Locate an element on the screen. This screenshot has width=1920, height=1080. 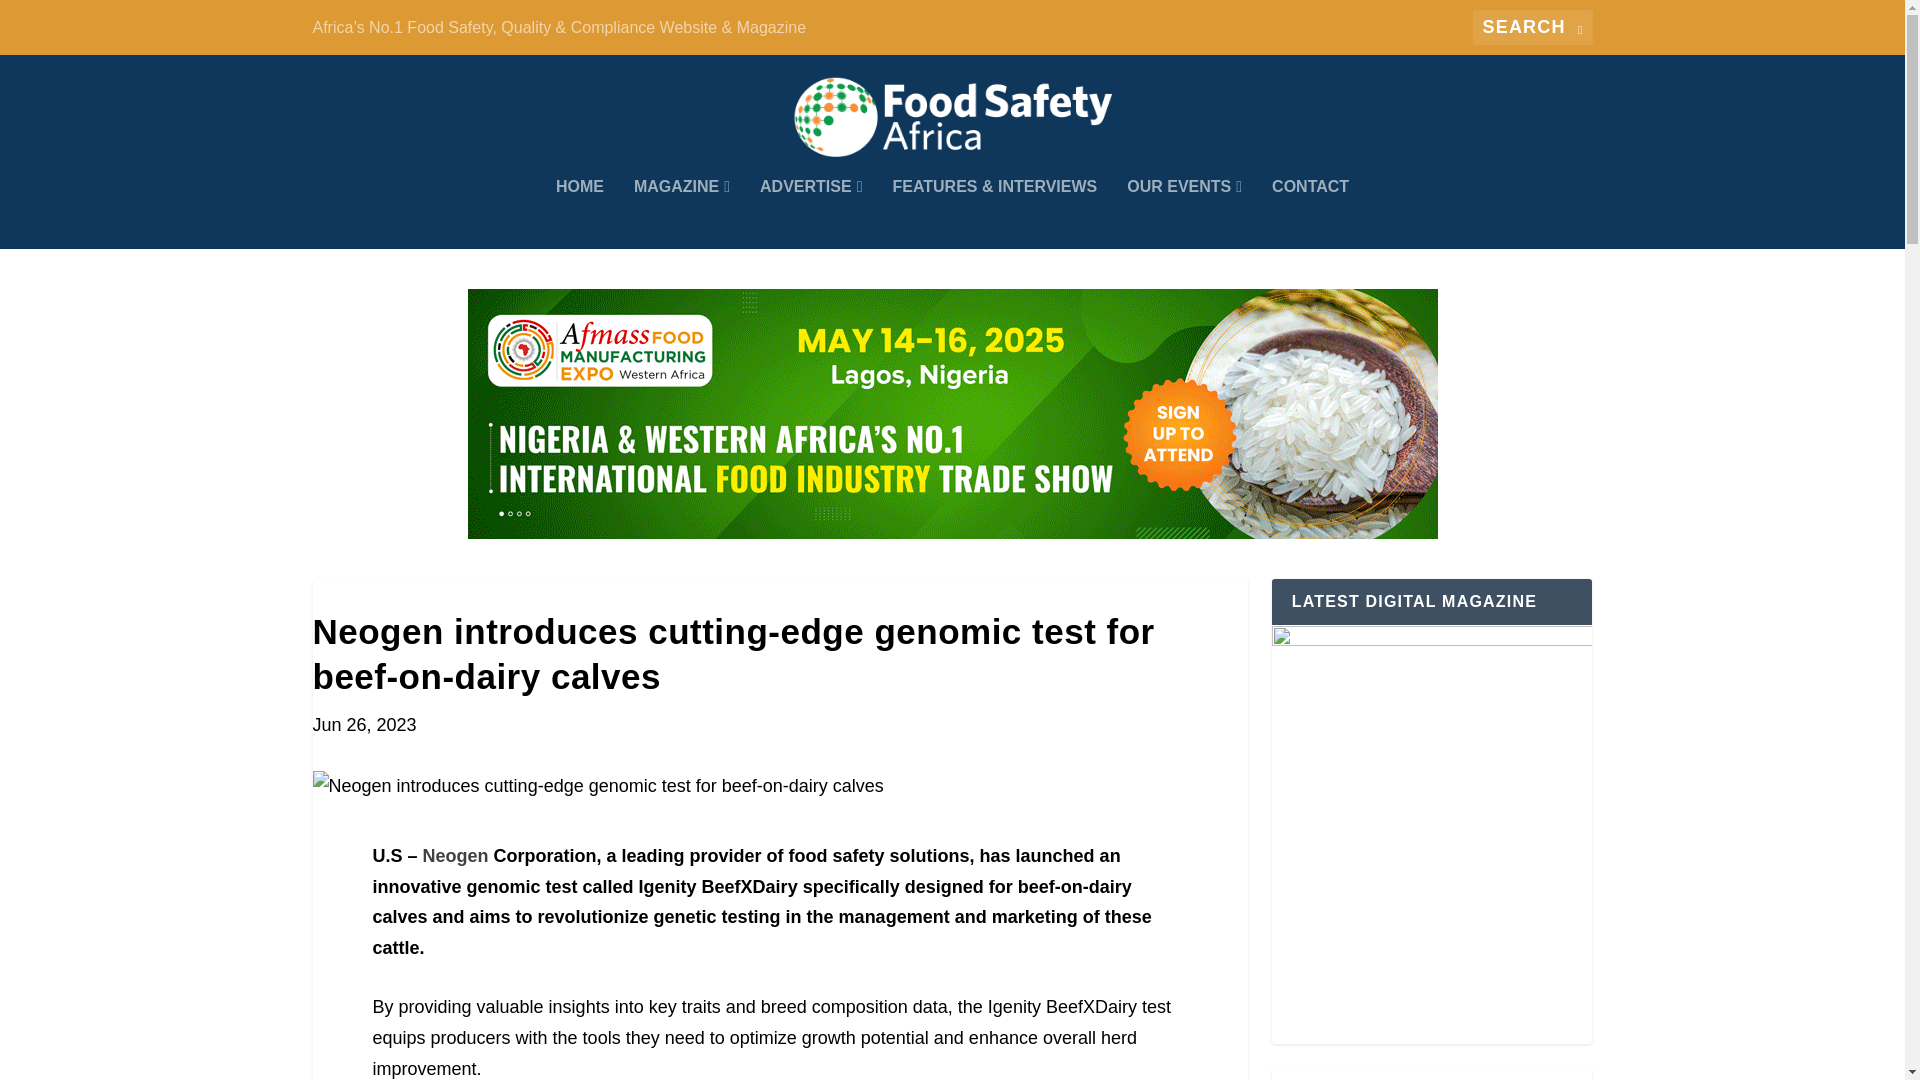
Search for: is located at coordinates (1532, 27).